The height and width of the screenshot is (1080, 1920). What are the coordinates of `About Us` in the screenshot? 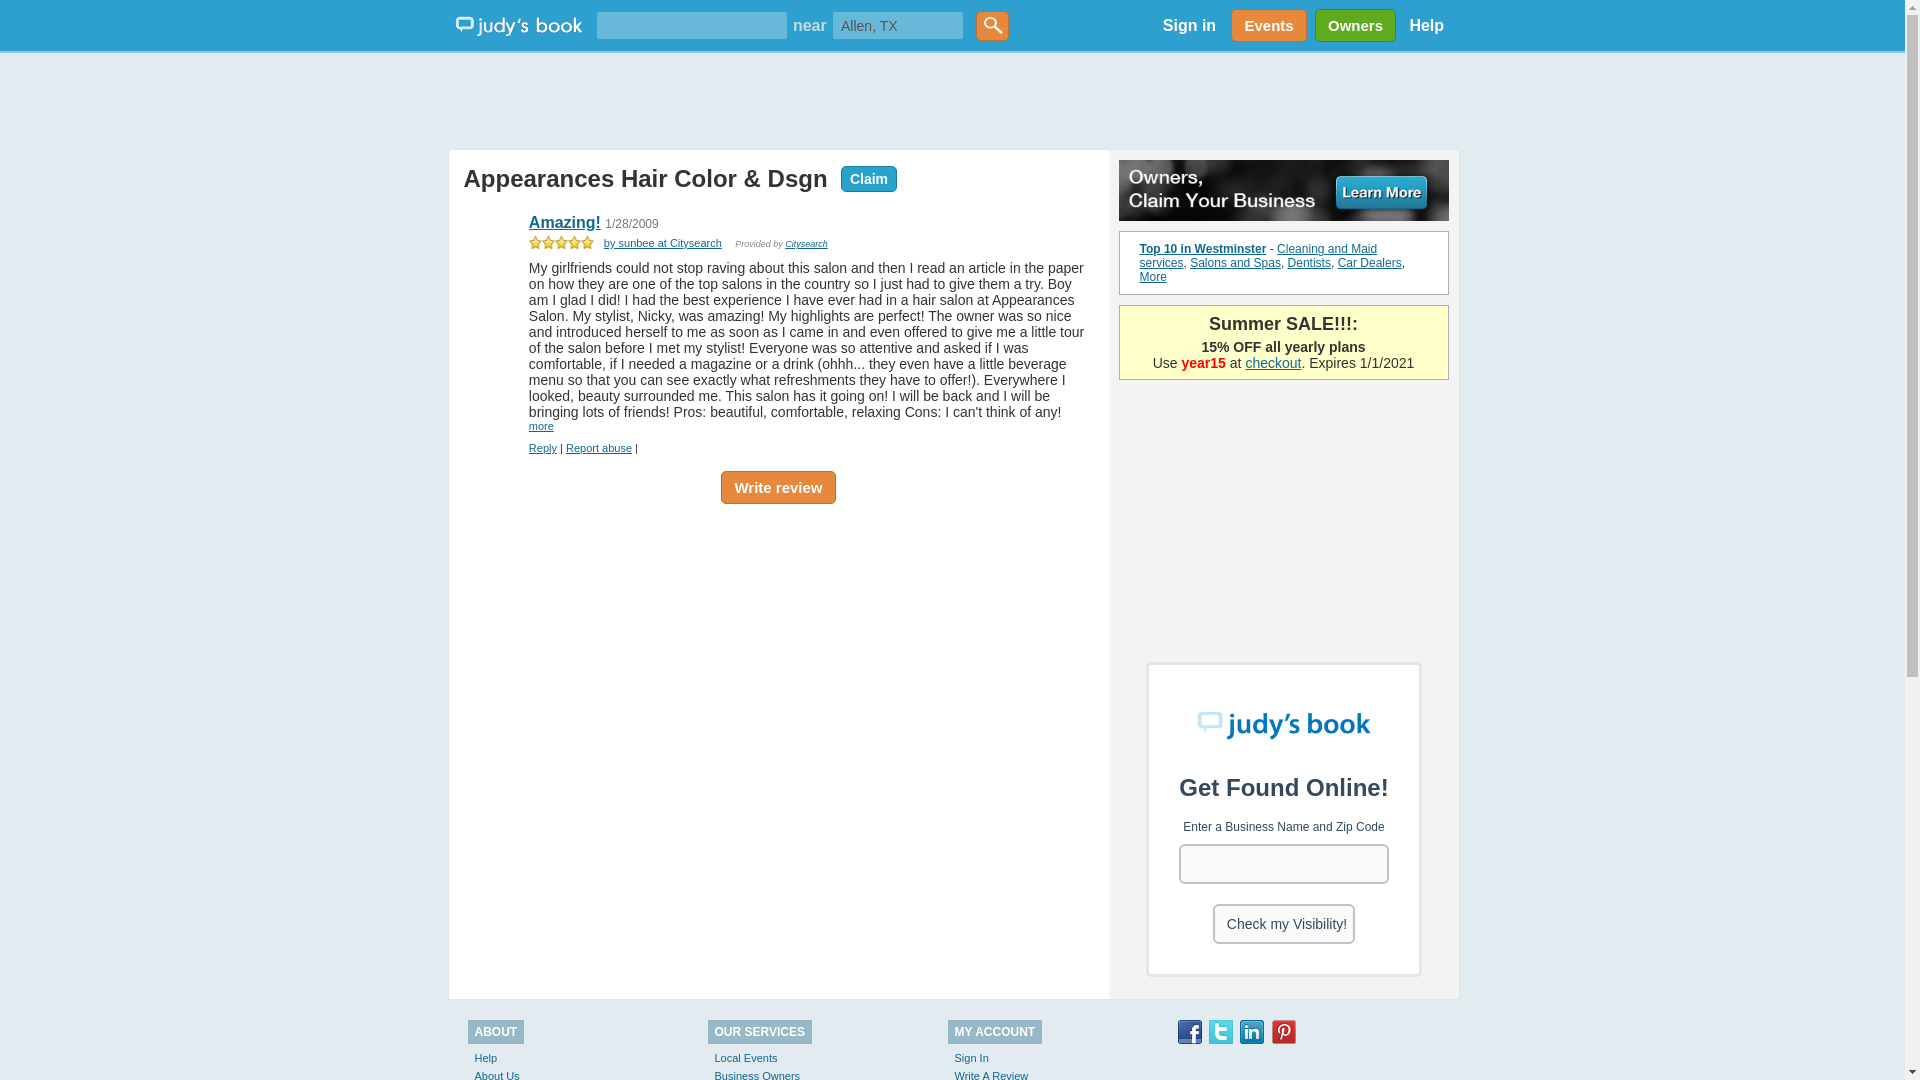 It's located at (496, 1075).